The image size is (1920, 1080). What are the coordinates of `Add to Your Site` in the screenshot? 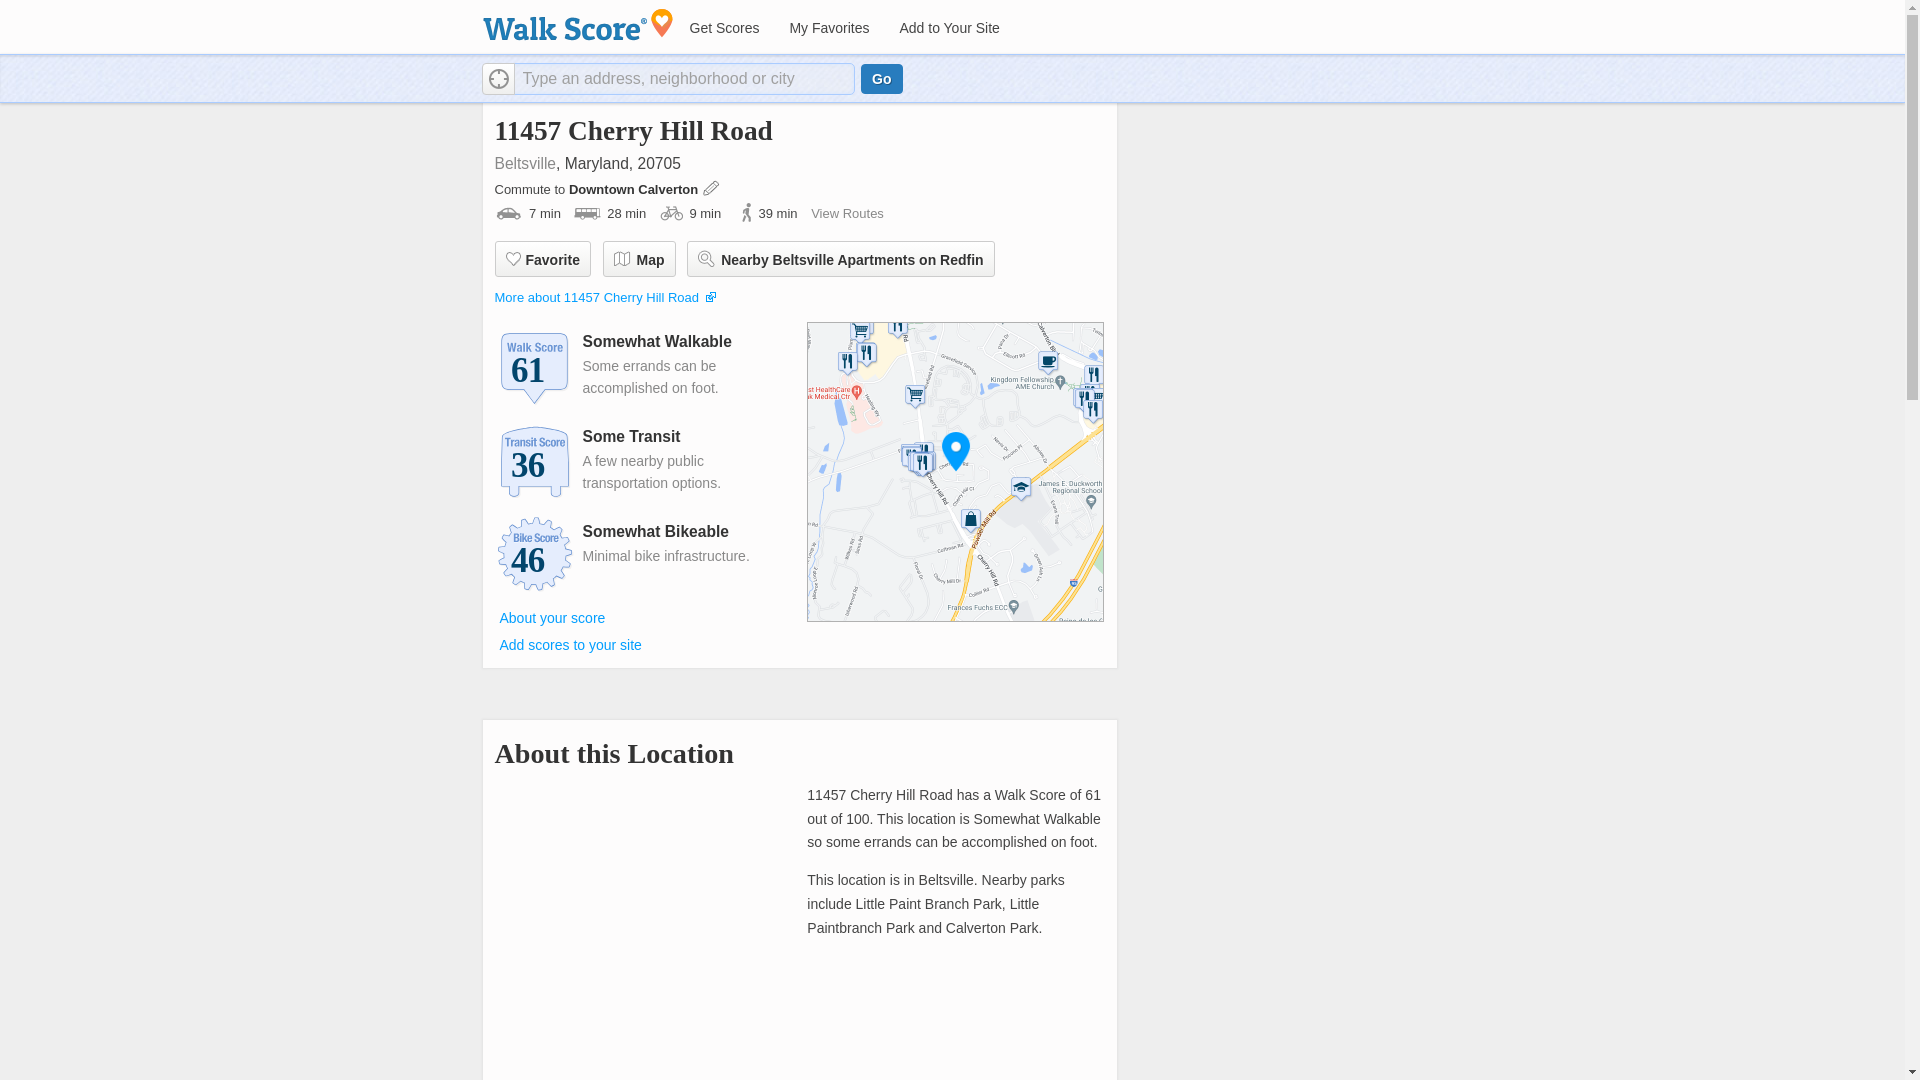 It's located at (948, 28).